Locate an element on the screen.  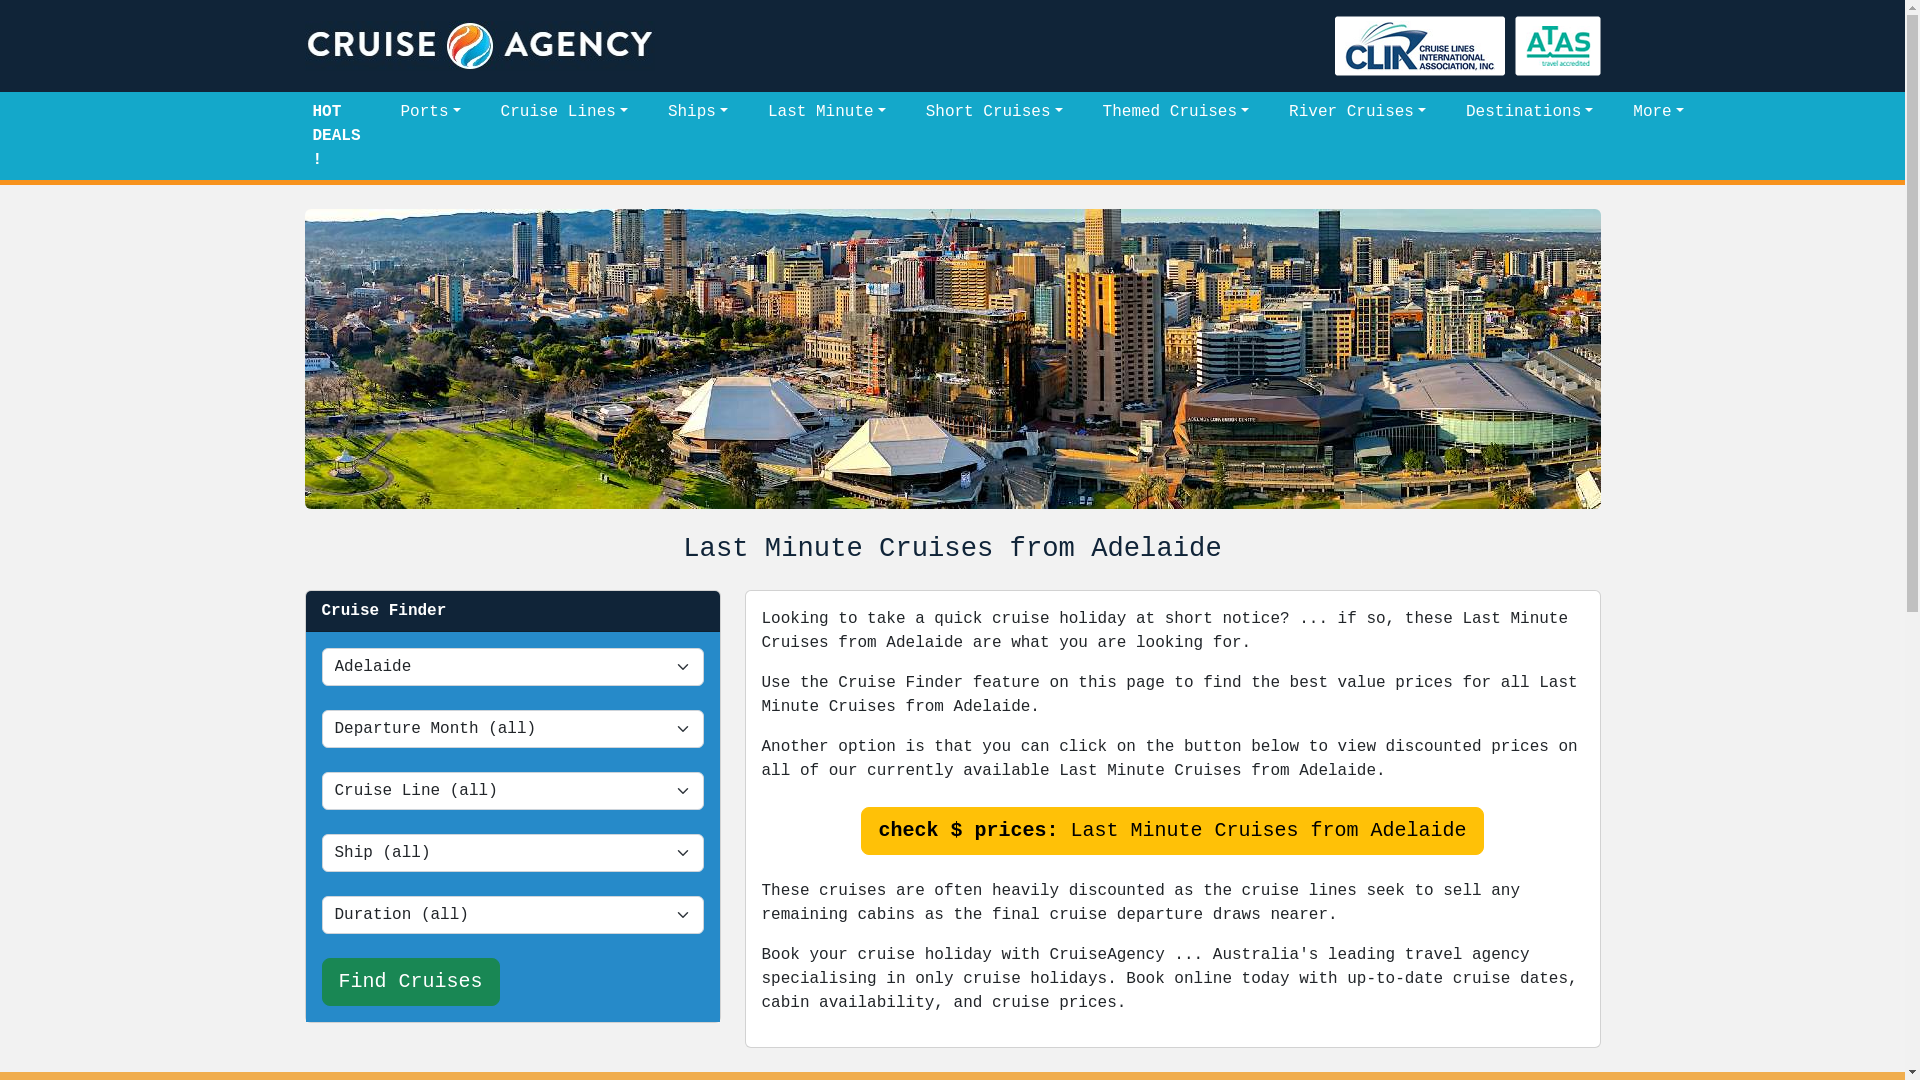
River Cruises is located at coordinates (1358, 112).